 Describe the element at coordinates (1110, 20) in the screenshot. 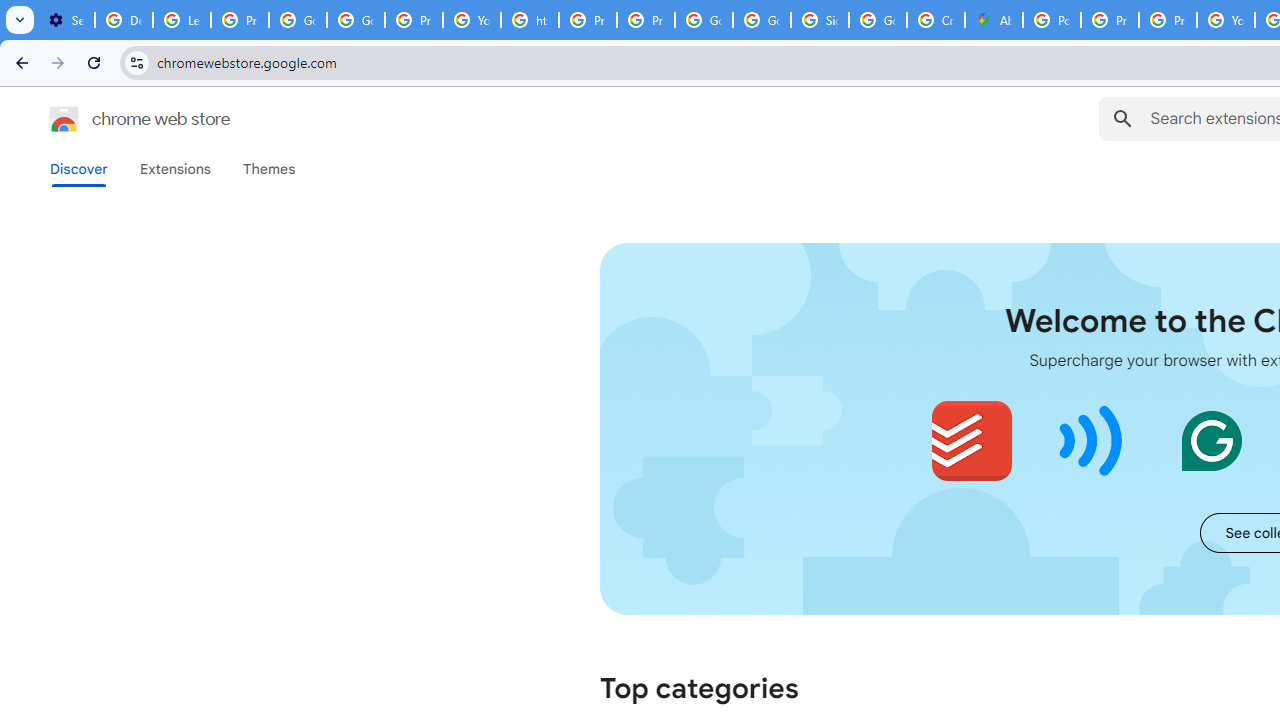

I see `Privacy Help Center - Policies Help` at that location.